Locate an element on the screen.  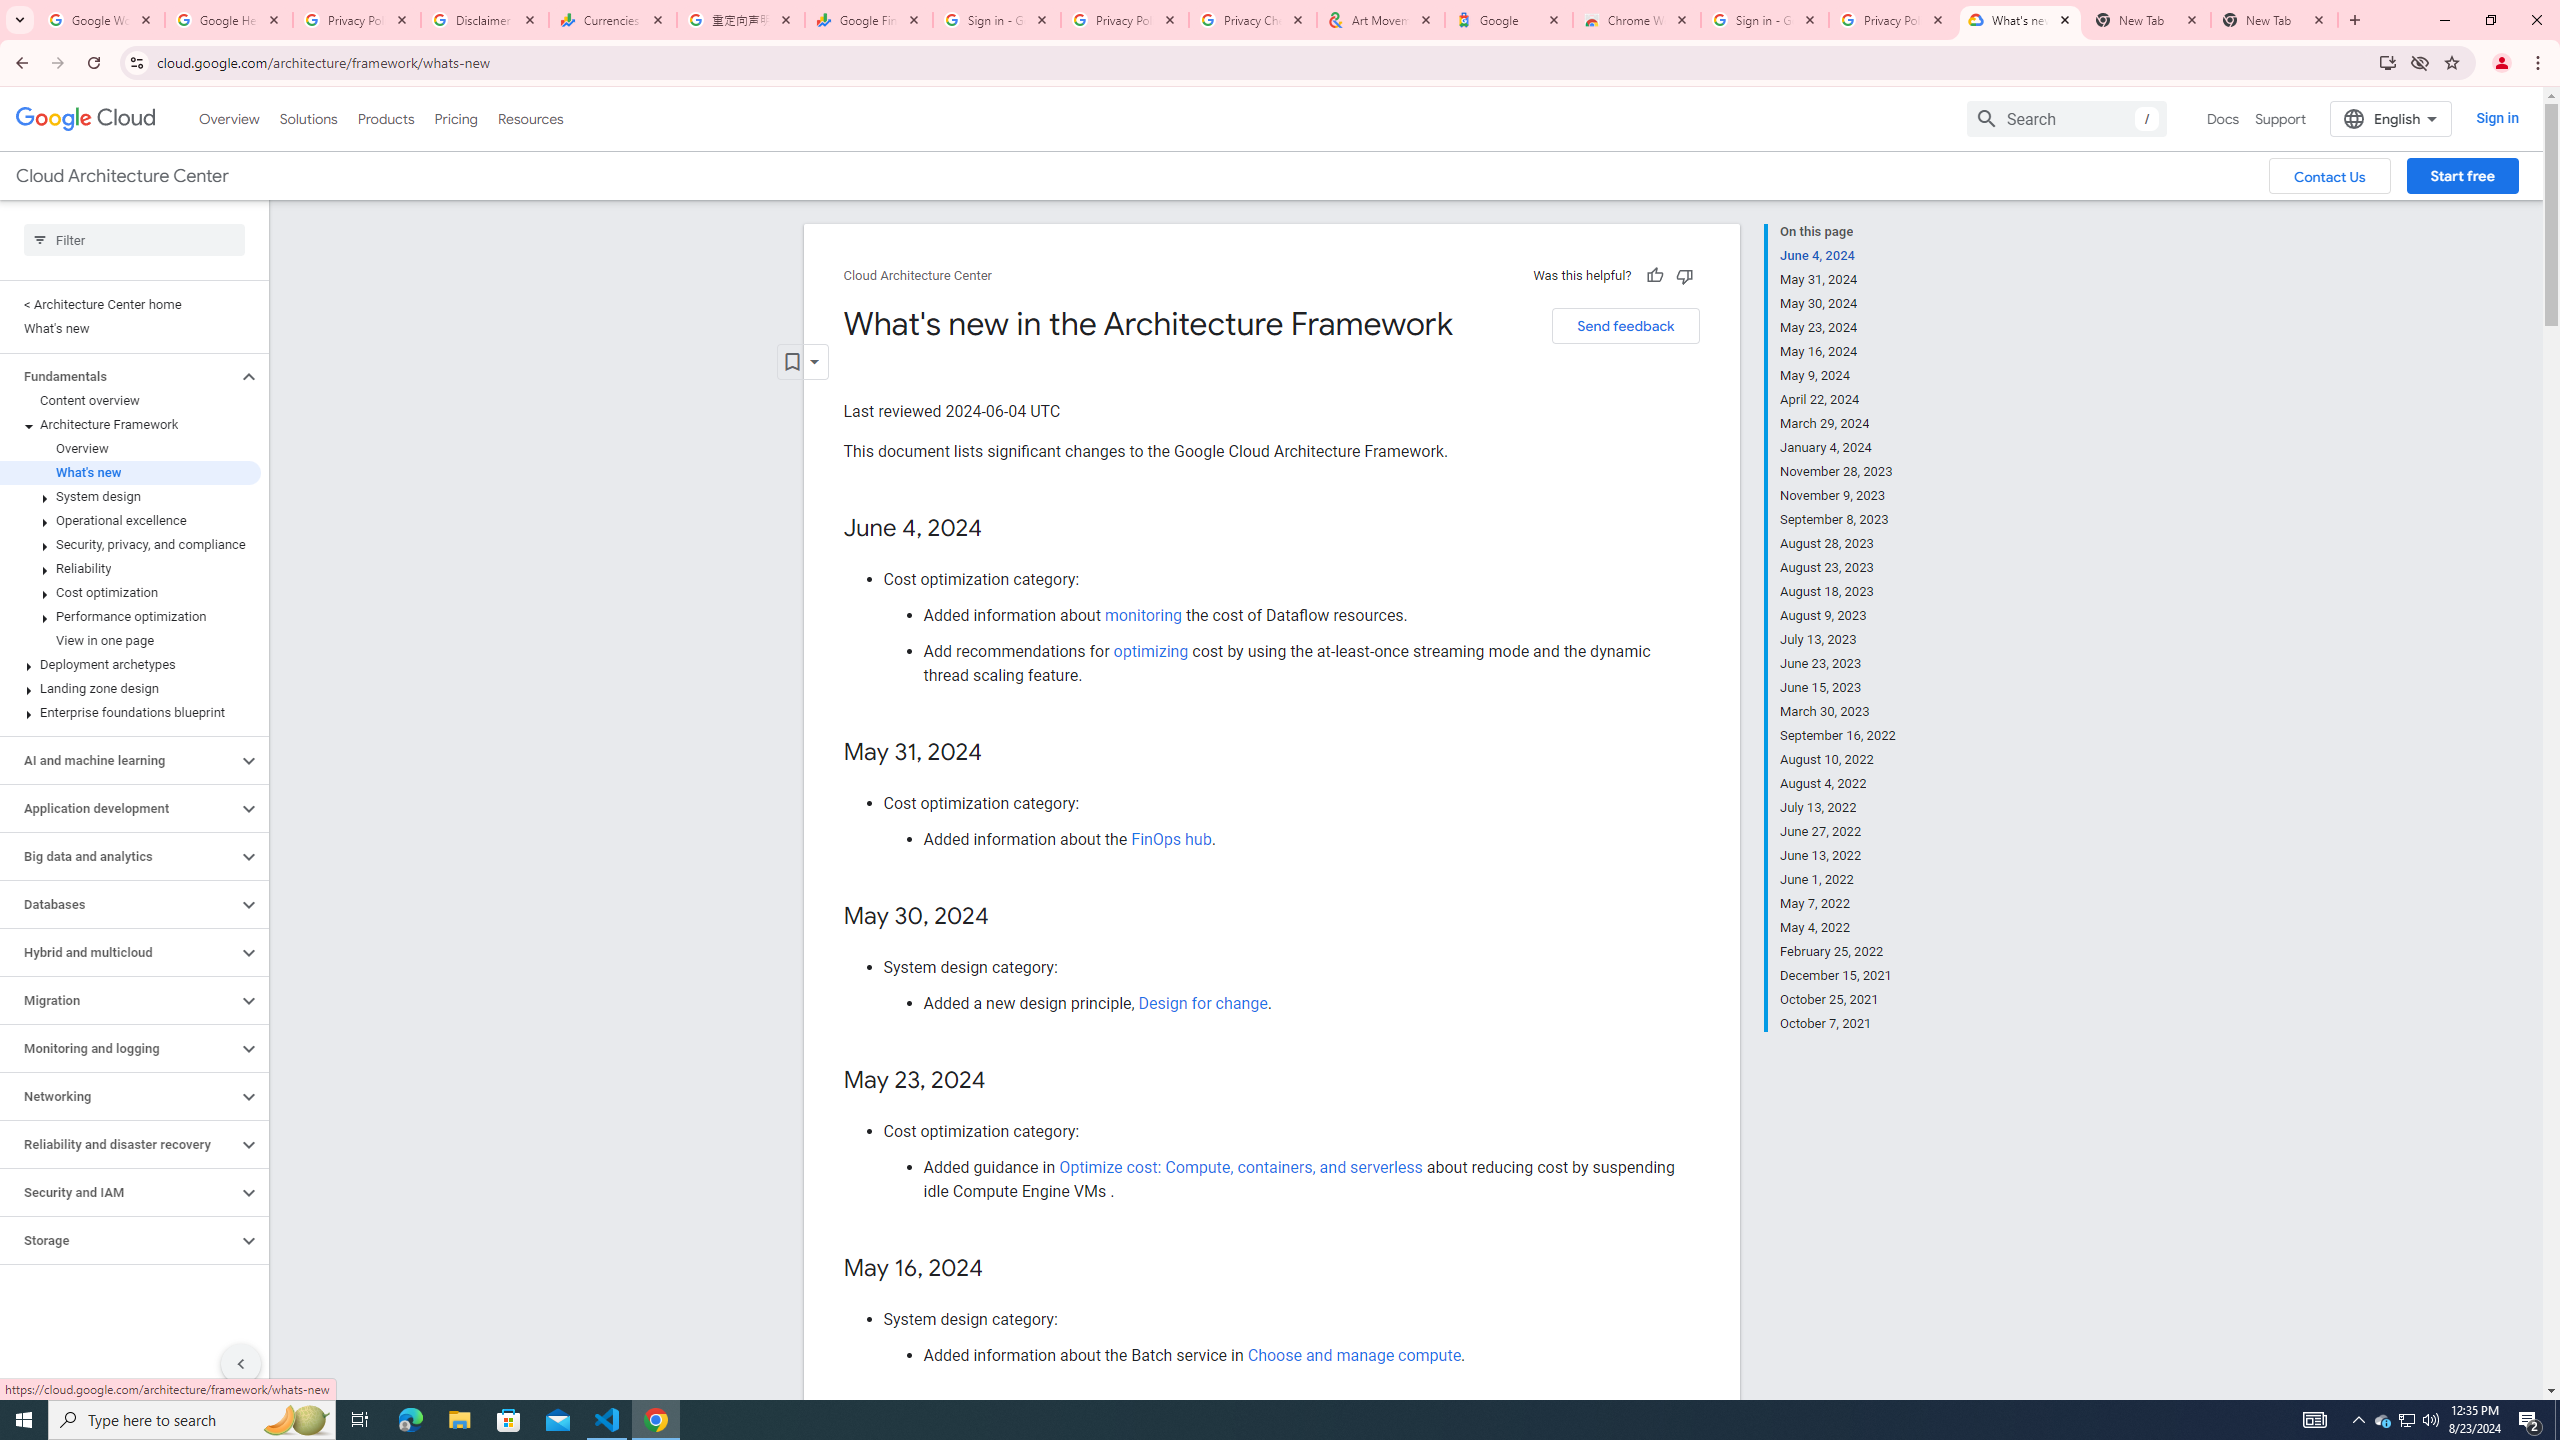
October 25, 2021 is located at coordinates (1838, 1000).